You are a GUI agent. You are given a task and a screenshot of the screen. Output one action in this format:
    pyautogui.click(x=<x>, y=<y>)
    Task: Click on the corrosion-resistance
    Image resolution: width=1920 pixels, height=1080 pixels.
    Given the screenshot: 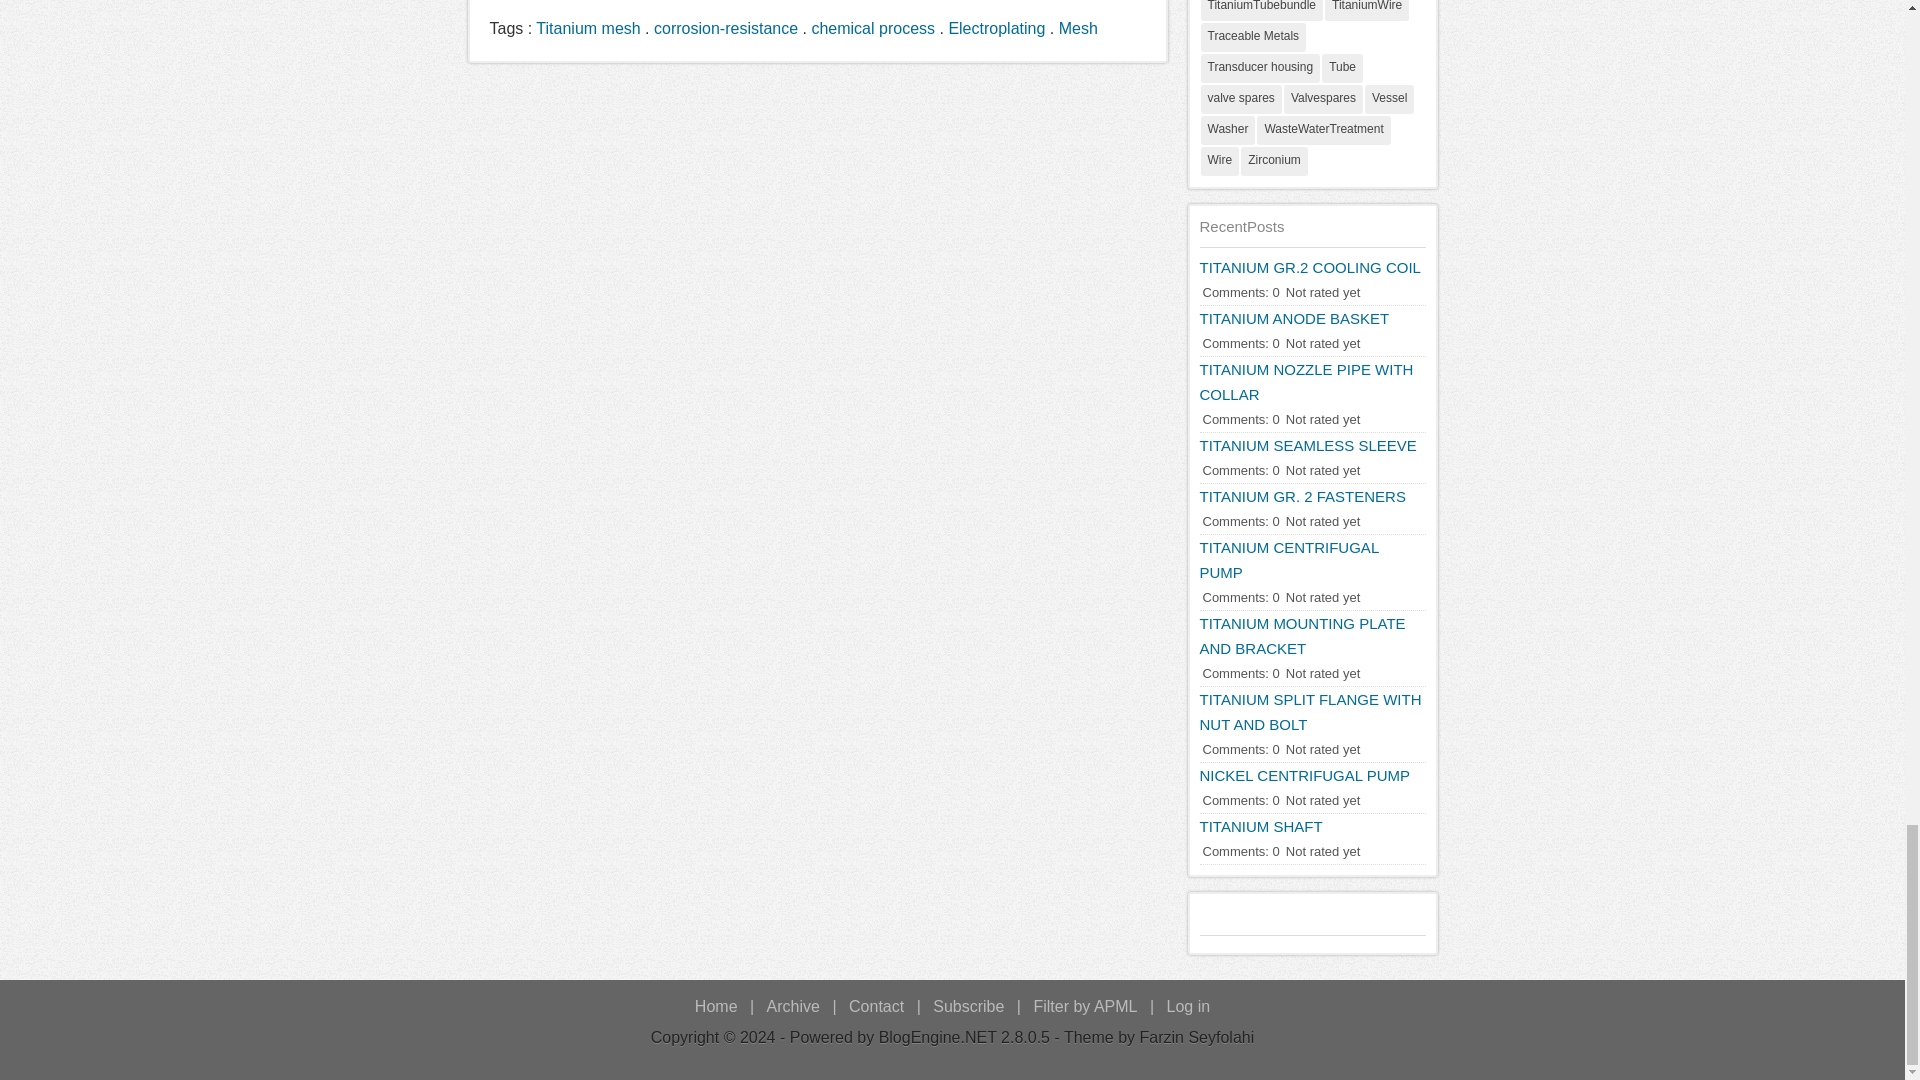 What is the action you would take?
    pyautogui.click(x=726, y=28)
    